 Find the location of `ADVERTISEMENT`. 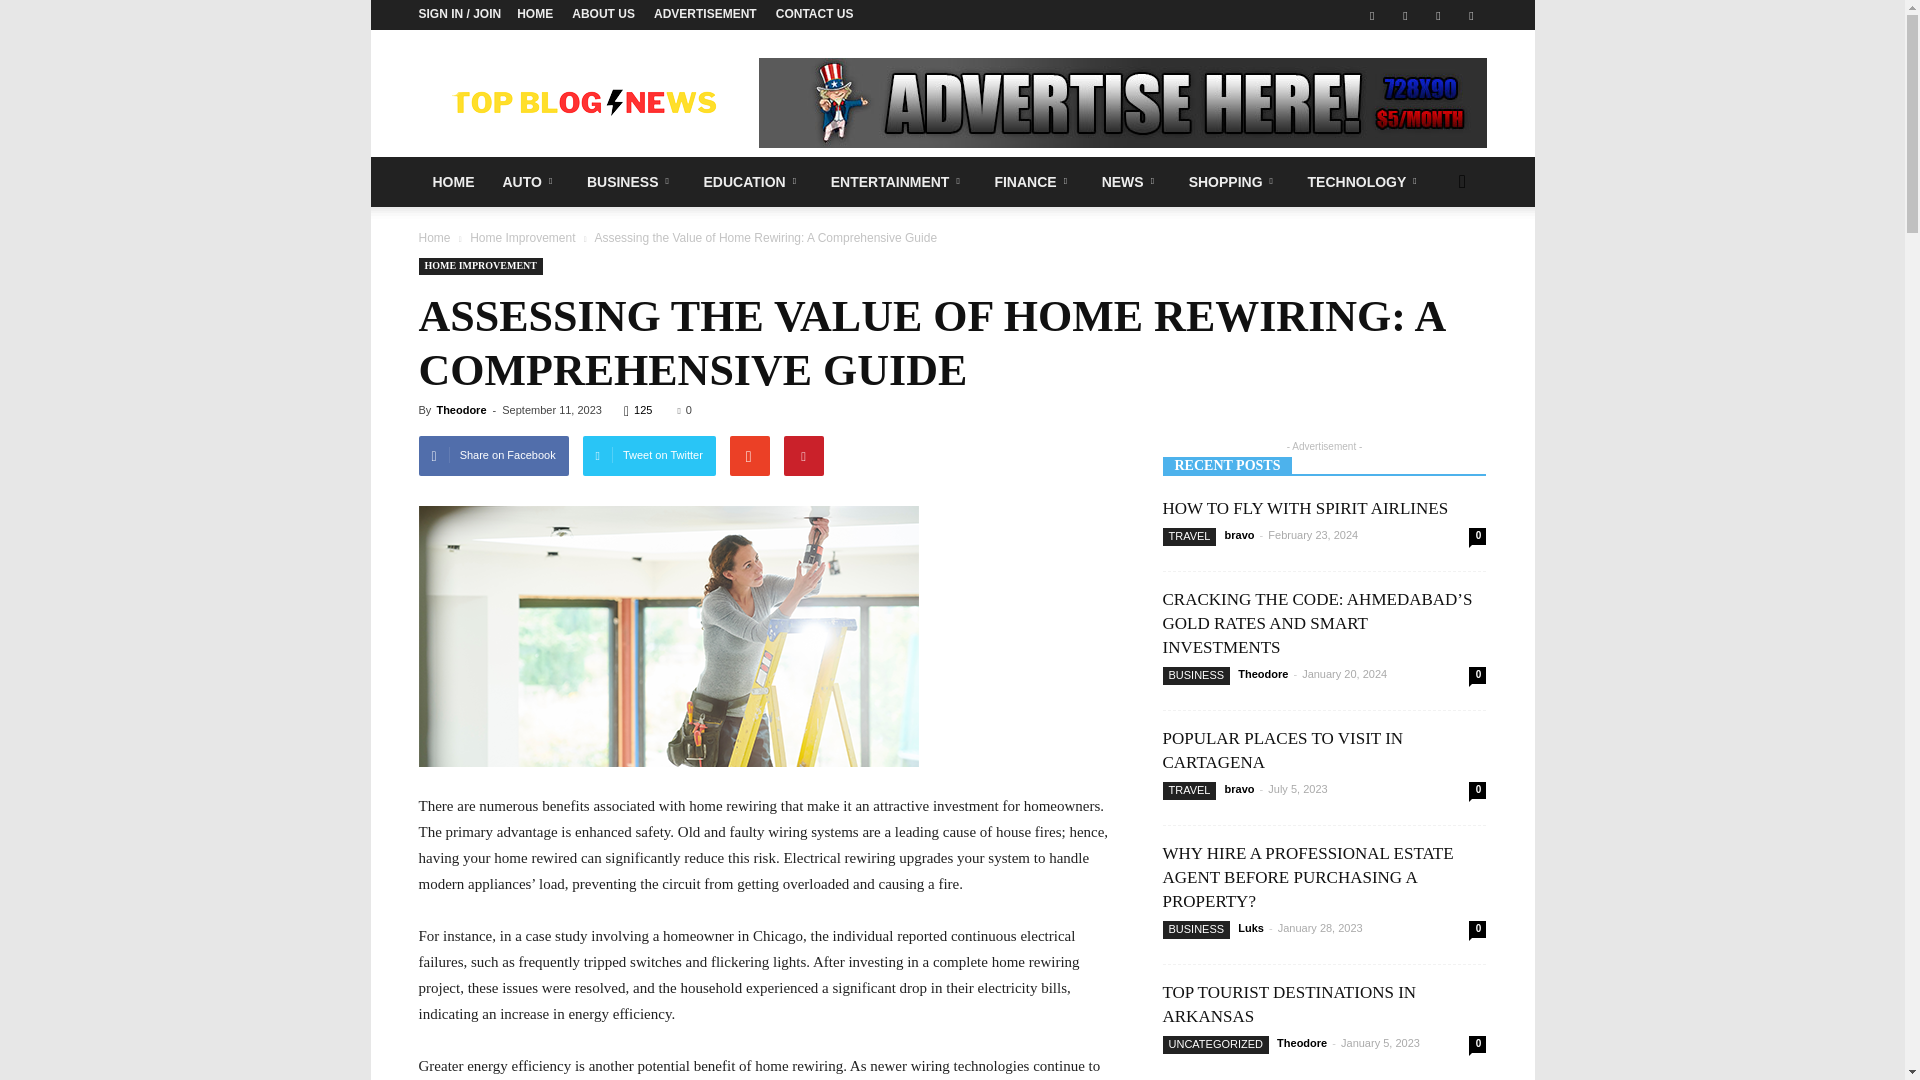

ADVERTISEMENT is located at coordinates (705, 13).